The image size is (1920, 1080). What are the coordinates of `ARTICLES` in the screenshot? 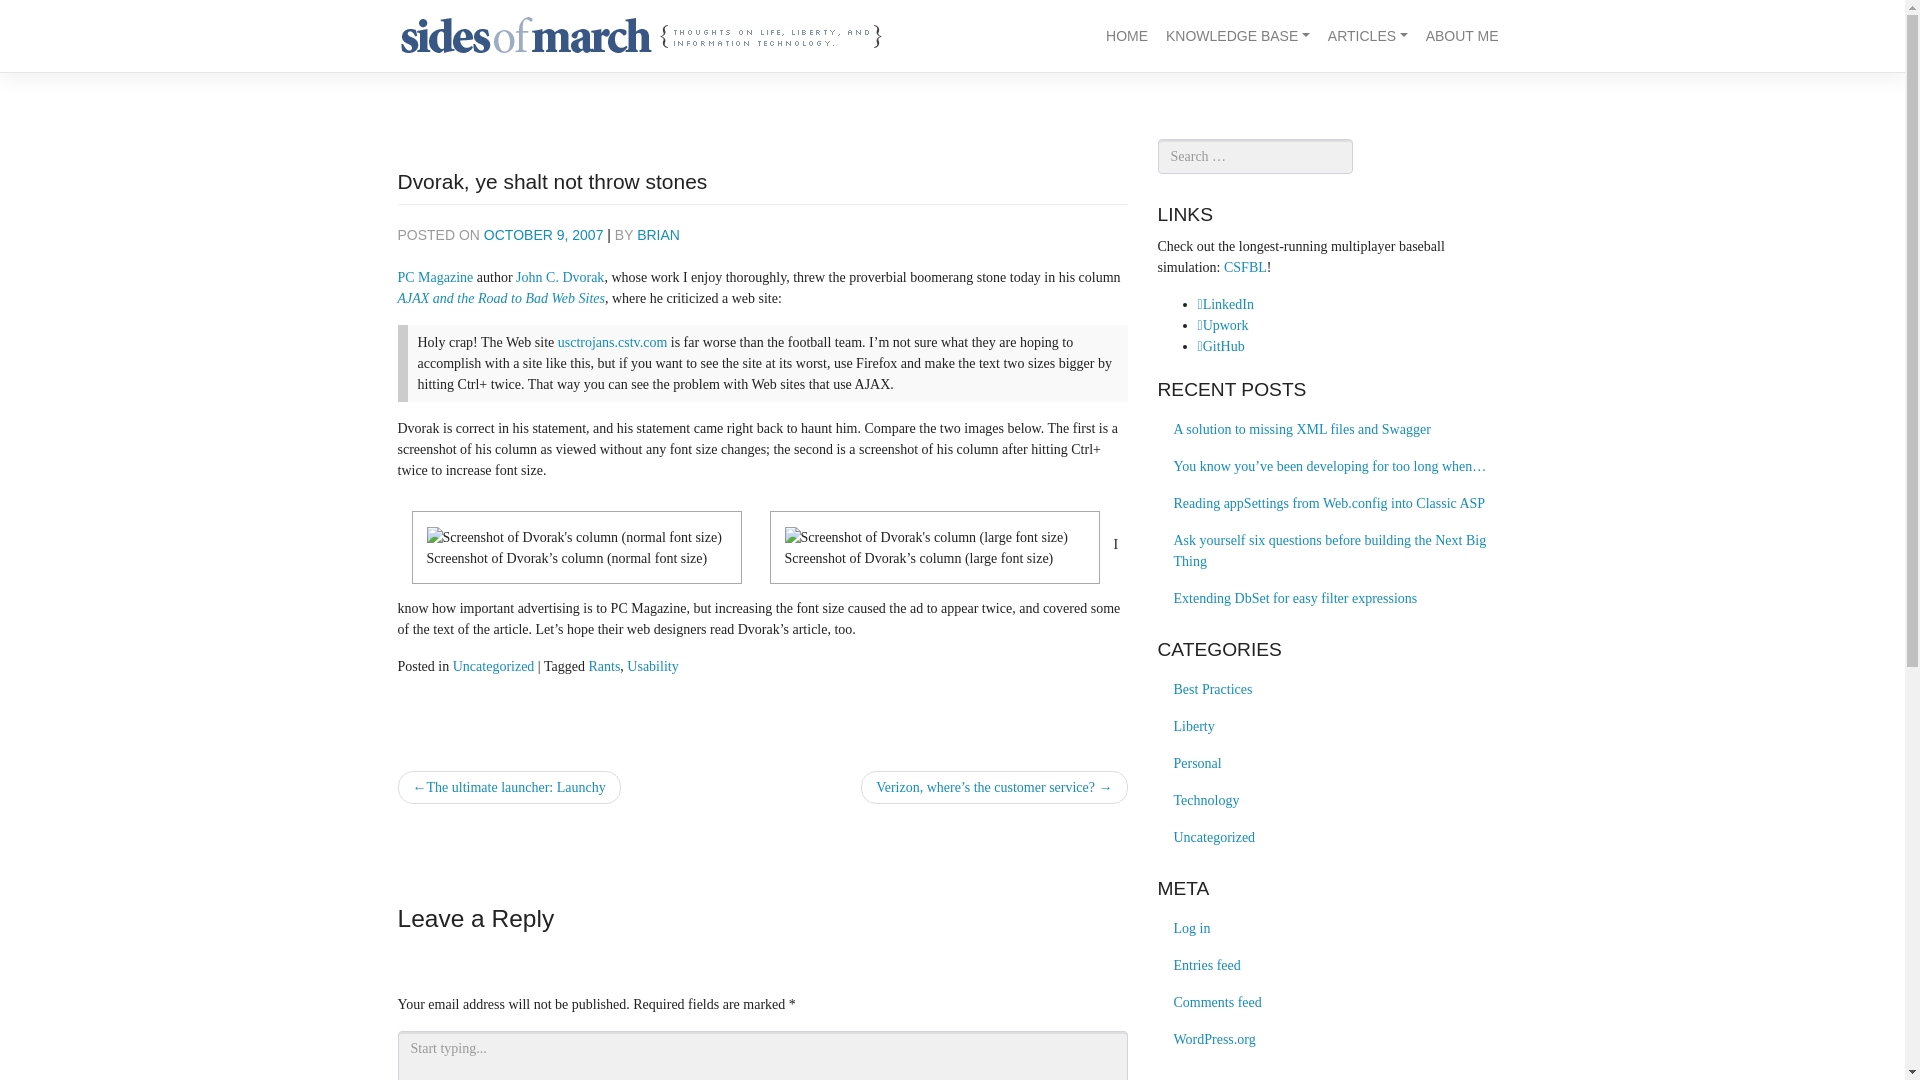 It's located at (1368, 36).